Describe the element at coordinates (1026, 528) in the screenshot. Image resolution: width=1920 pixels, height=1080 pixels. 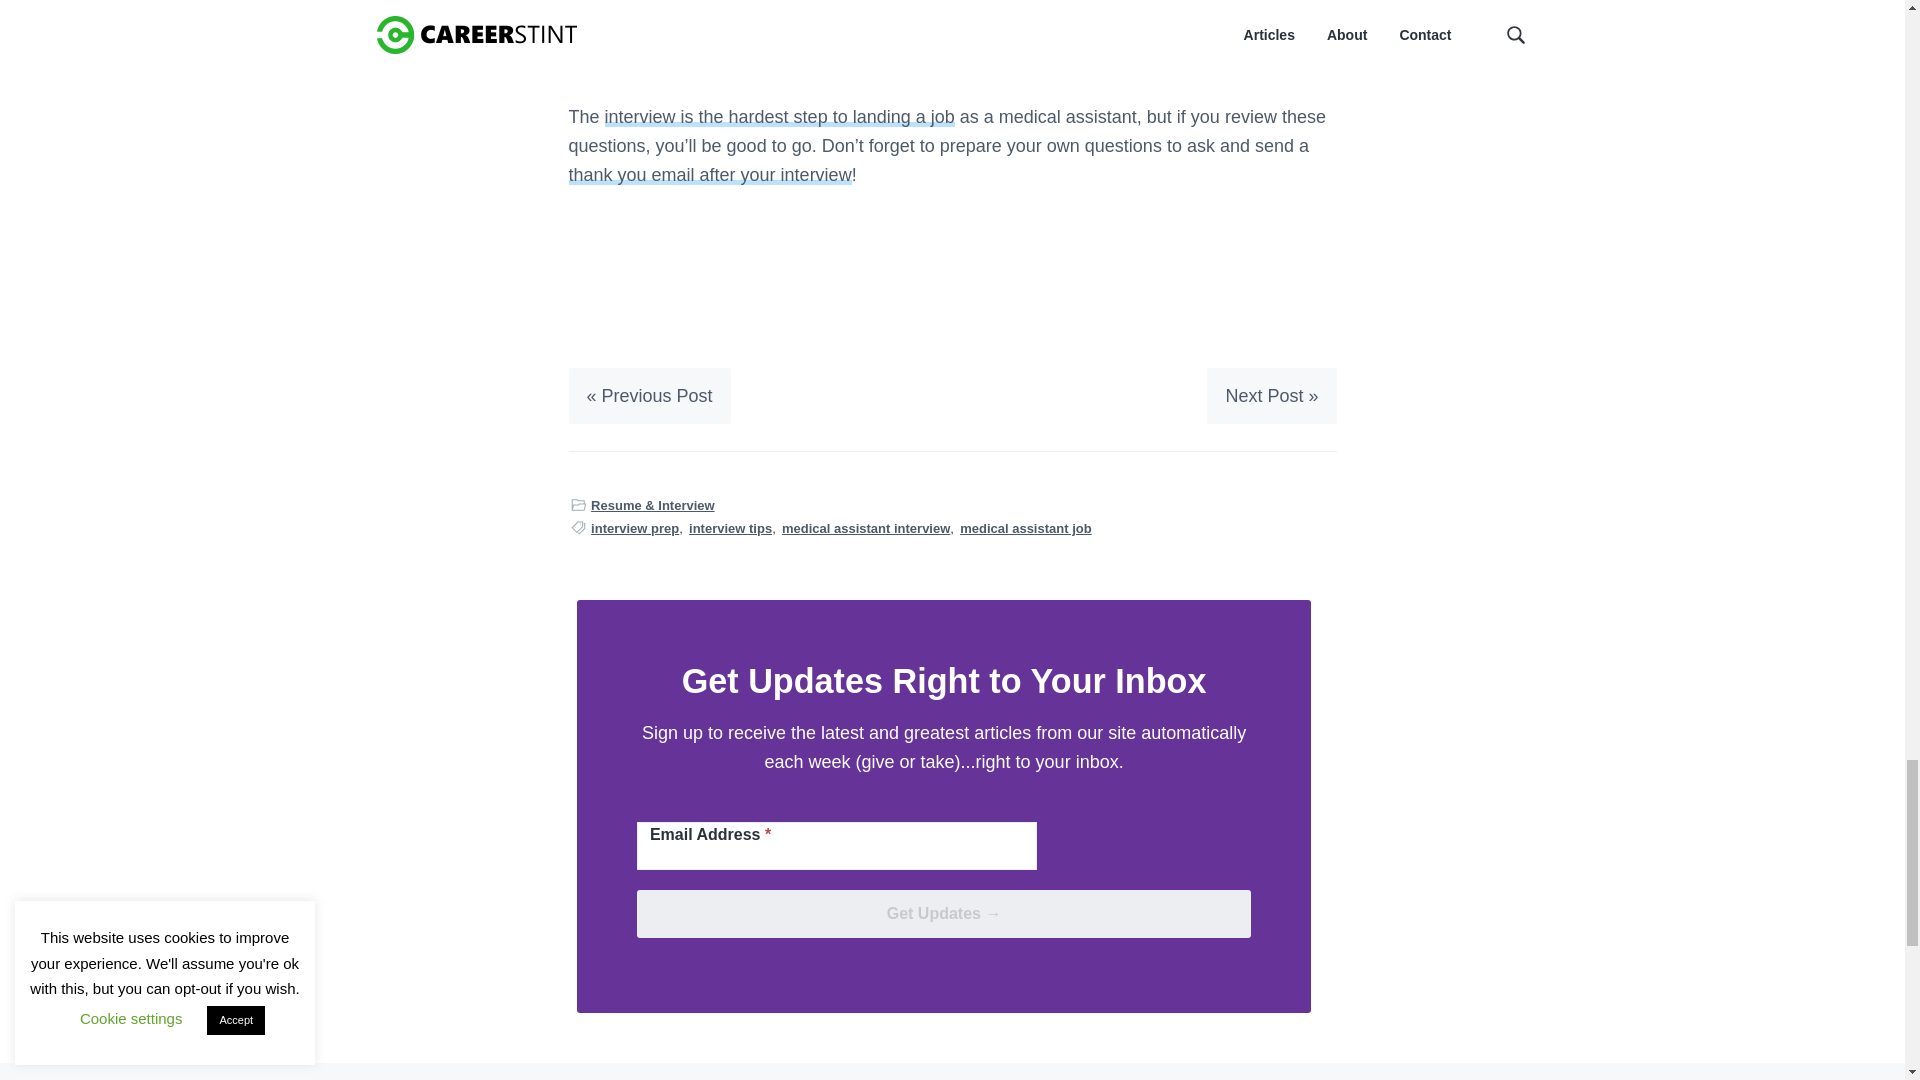
I see `medical assistant job` at that location.